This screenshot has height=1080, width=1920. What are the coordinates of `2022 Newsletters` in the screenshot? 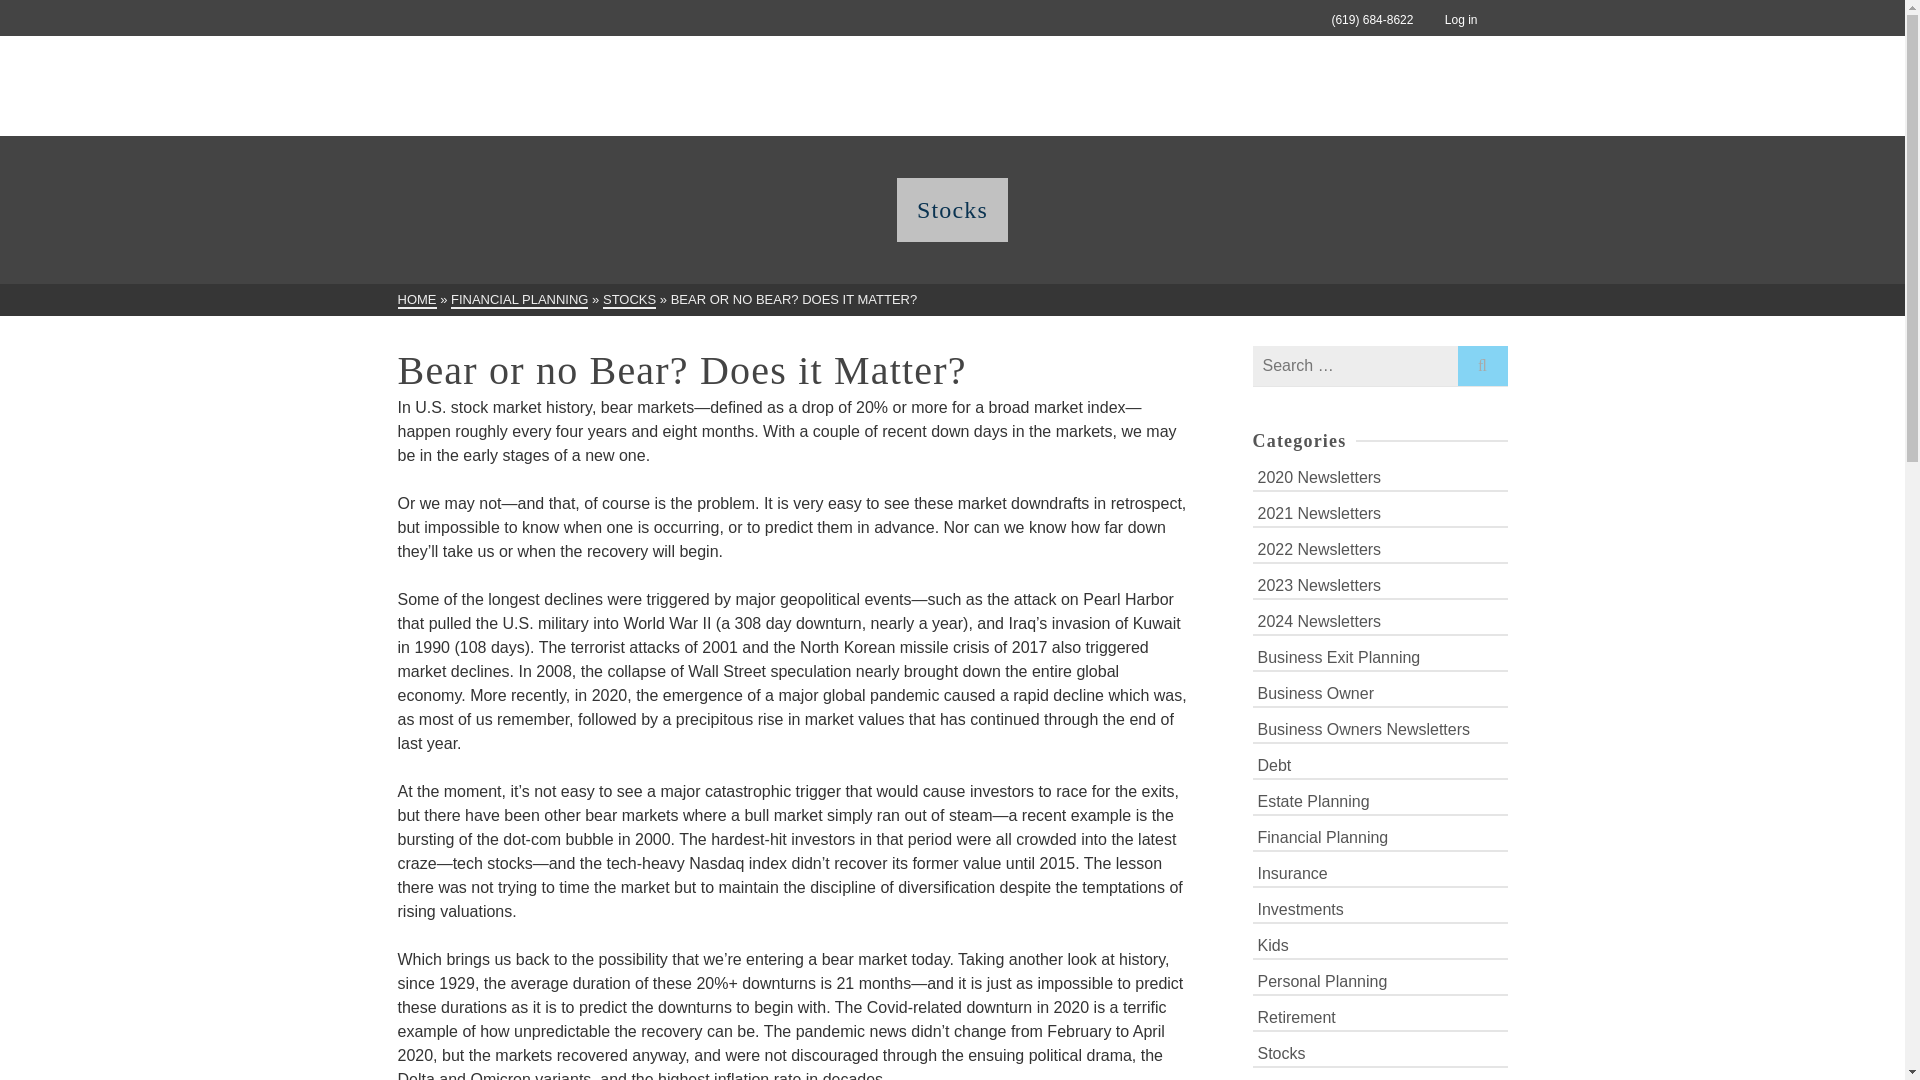 It's located at (1379, 548).